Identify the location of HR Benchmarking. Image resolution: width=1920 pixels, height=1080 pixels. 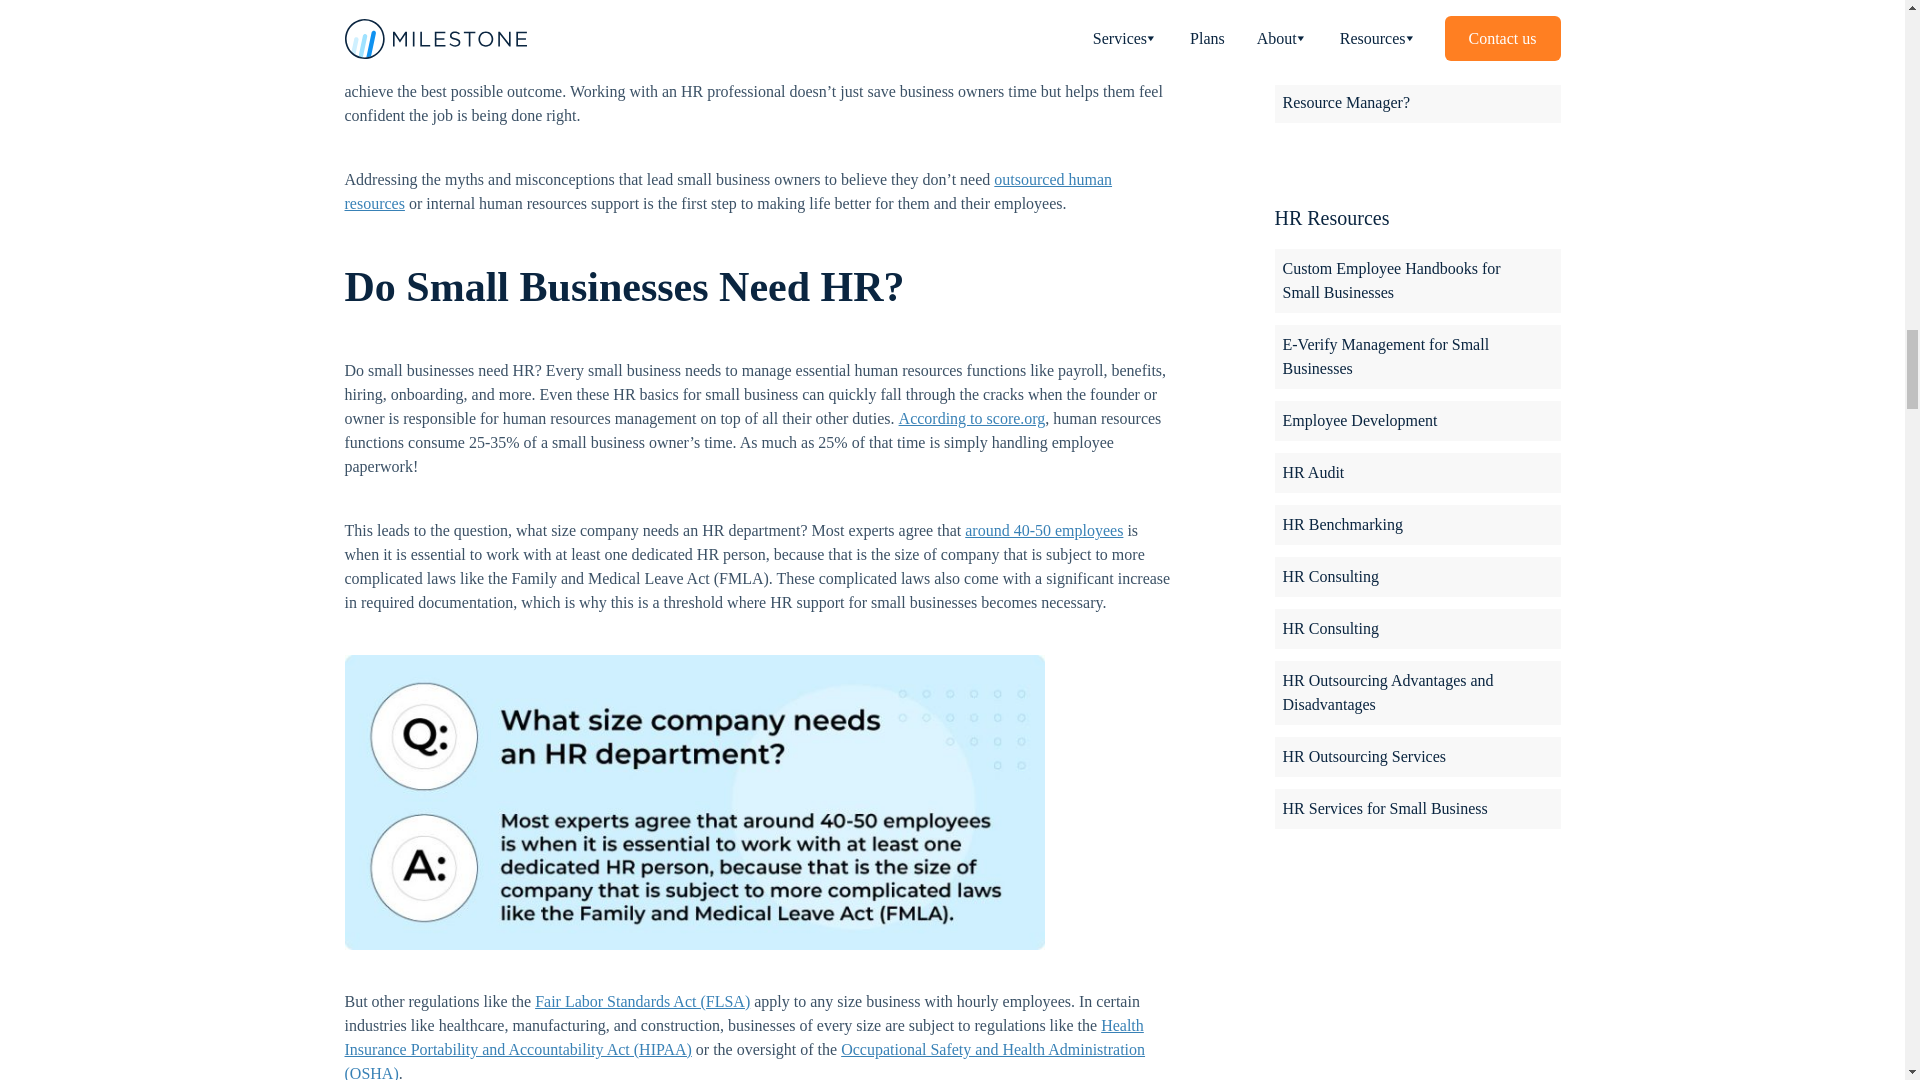
(1416, 525).